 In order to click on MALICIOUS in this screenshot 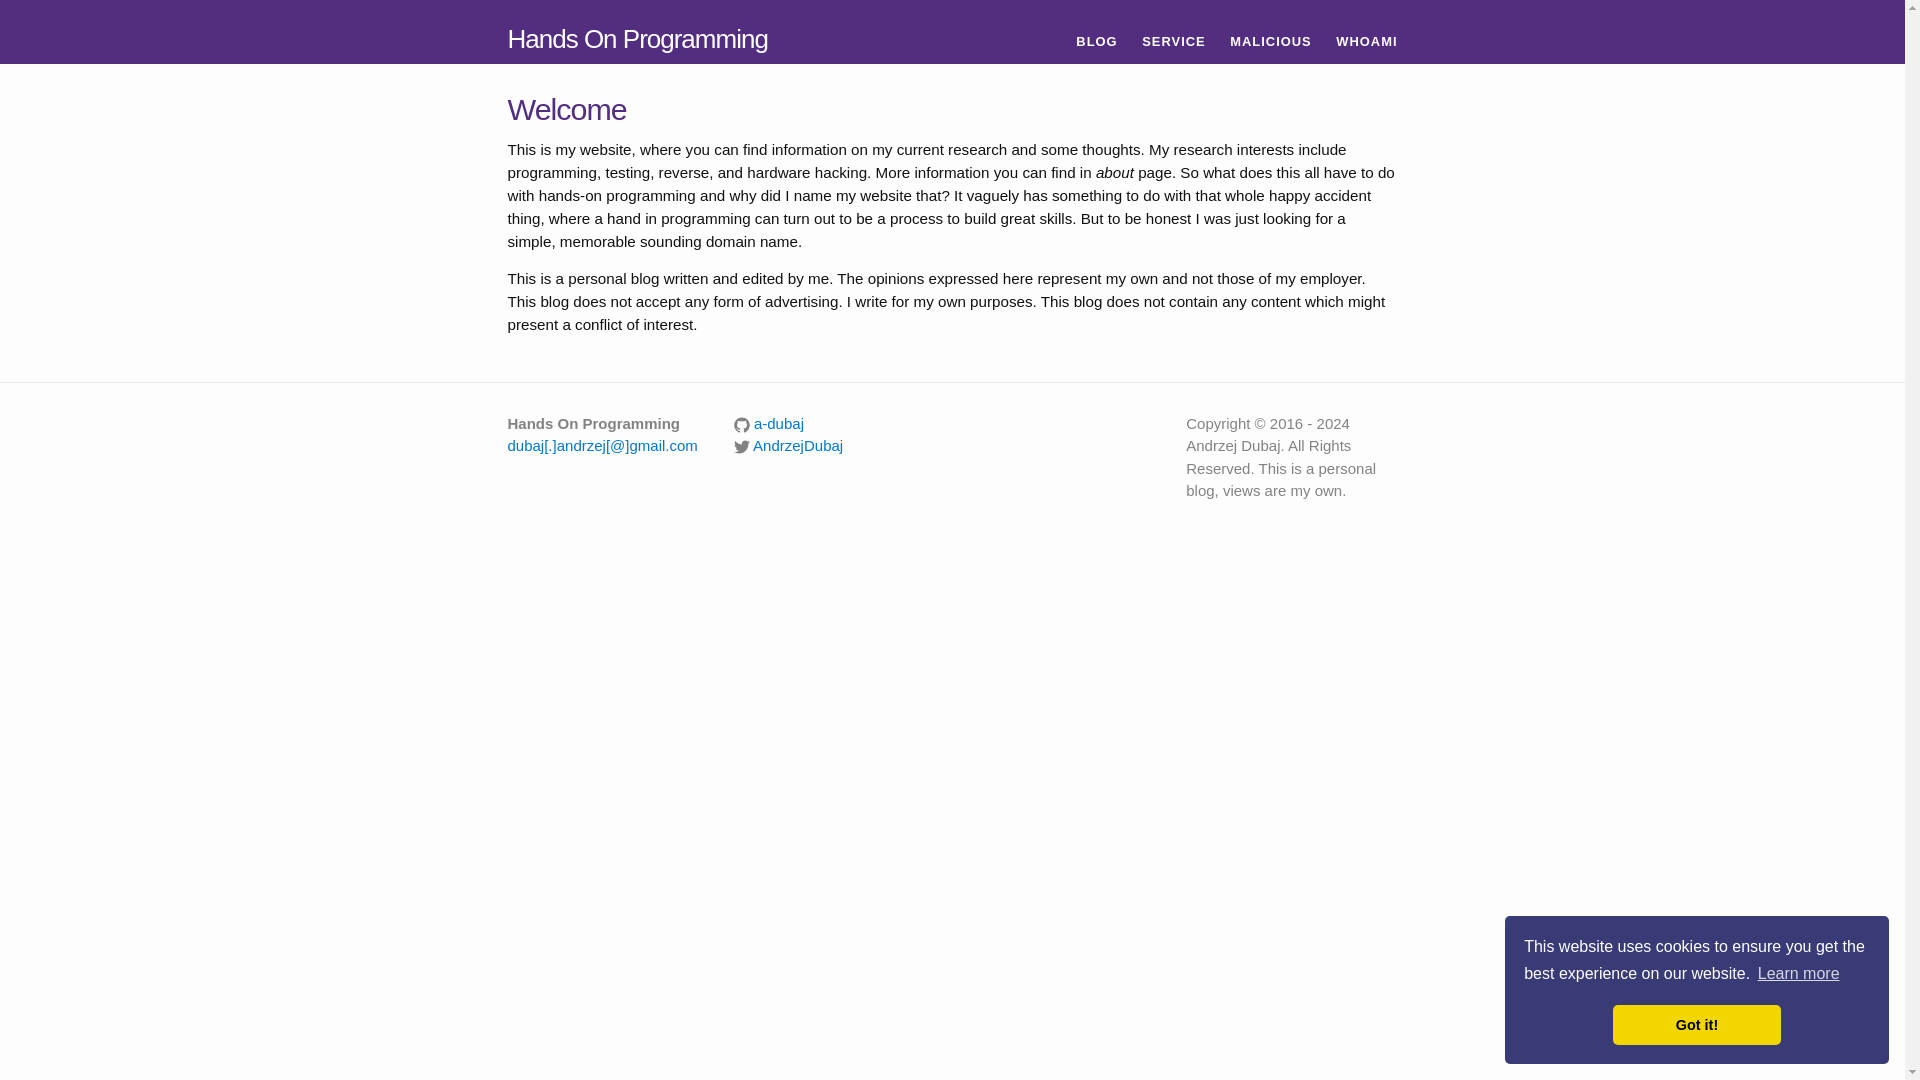, I will do `click(1270, 41)`.